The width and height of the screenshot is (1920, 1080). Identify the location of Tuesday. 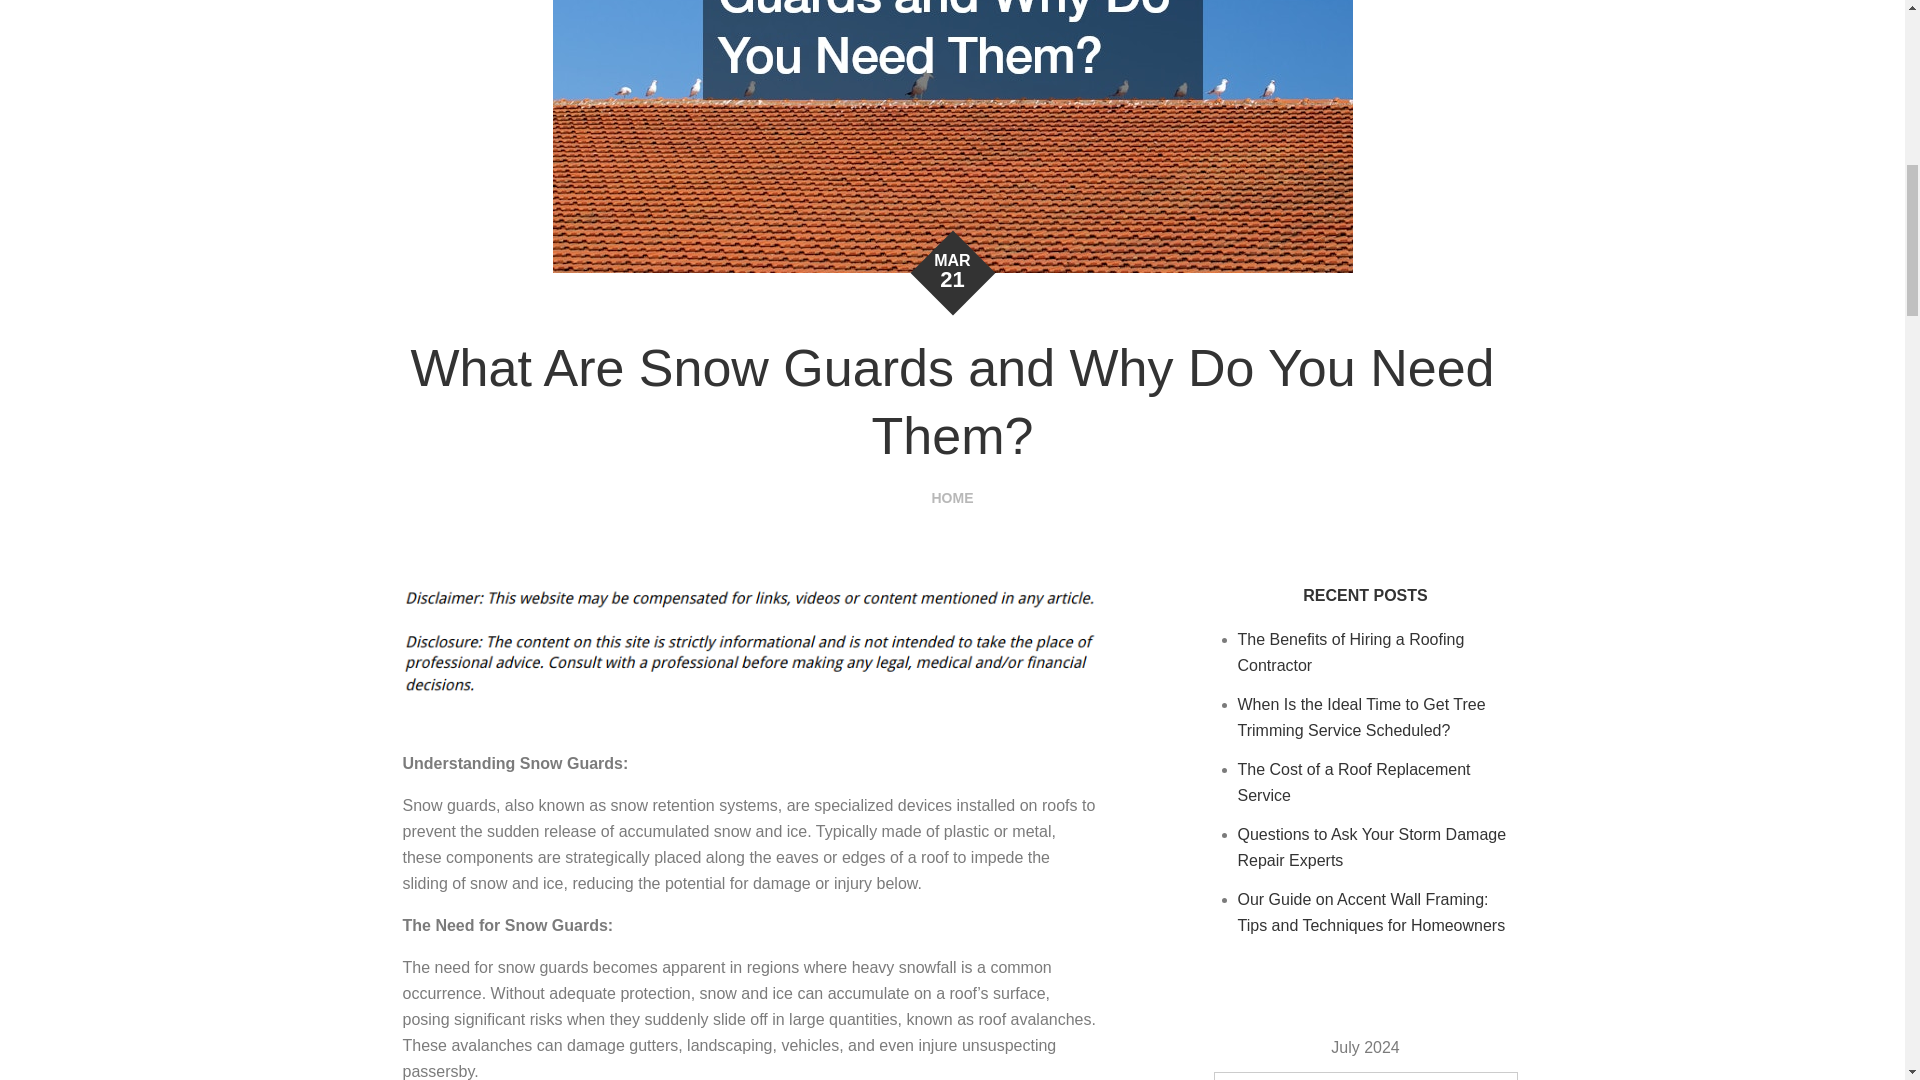
(1279, 1076).